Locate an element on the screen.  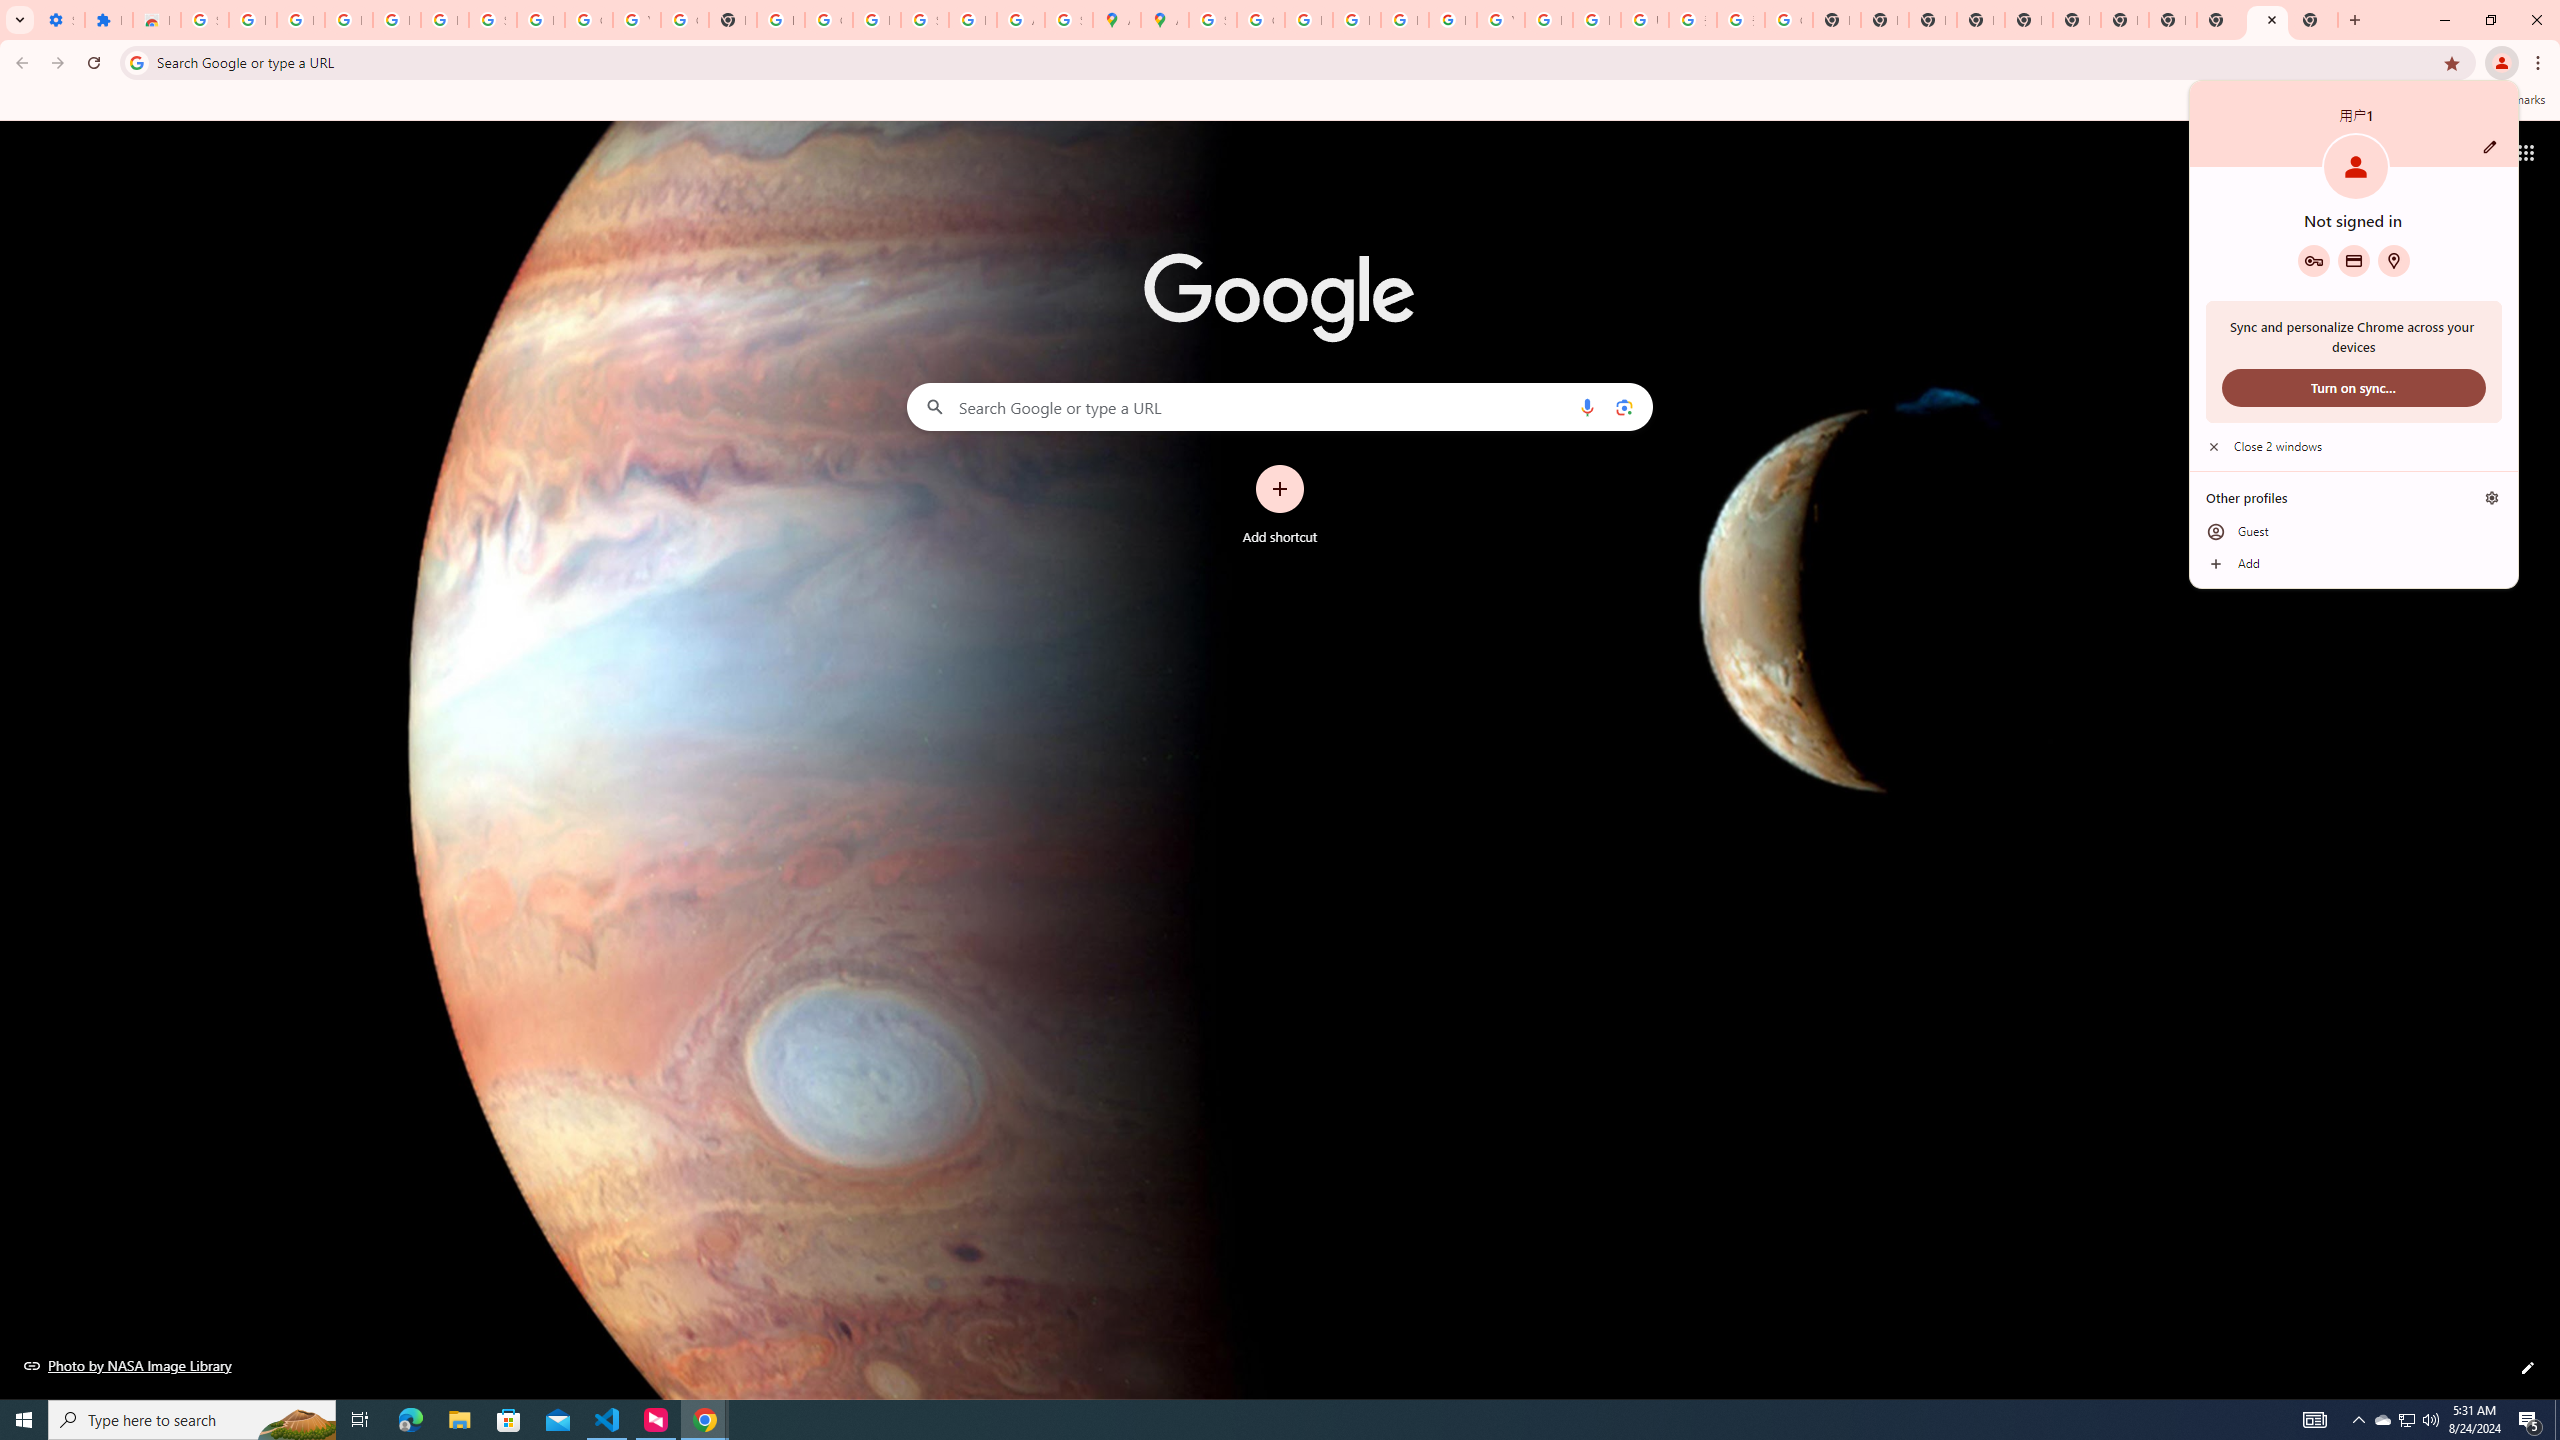
Addresses and more is located at coordinates (2393, 260).